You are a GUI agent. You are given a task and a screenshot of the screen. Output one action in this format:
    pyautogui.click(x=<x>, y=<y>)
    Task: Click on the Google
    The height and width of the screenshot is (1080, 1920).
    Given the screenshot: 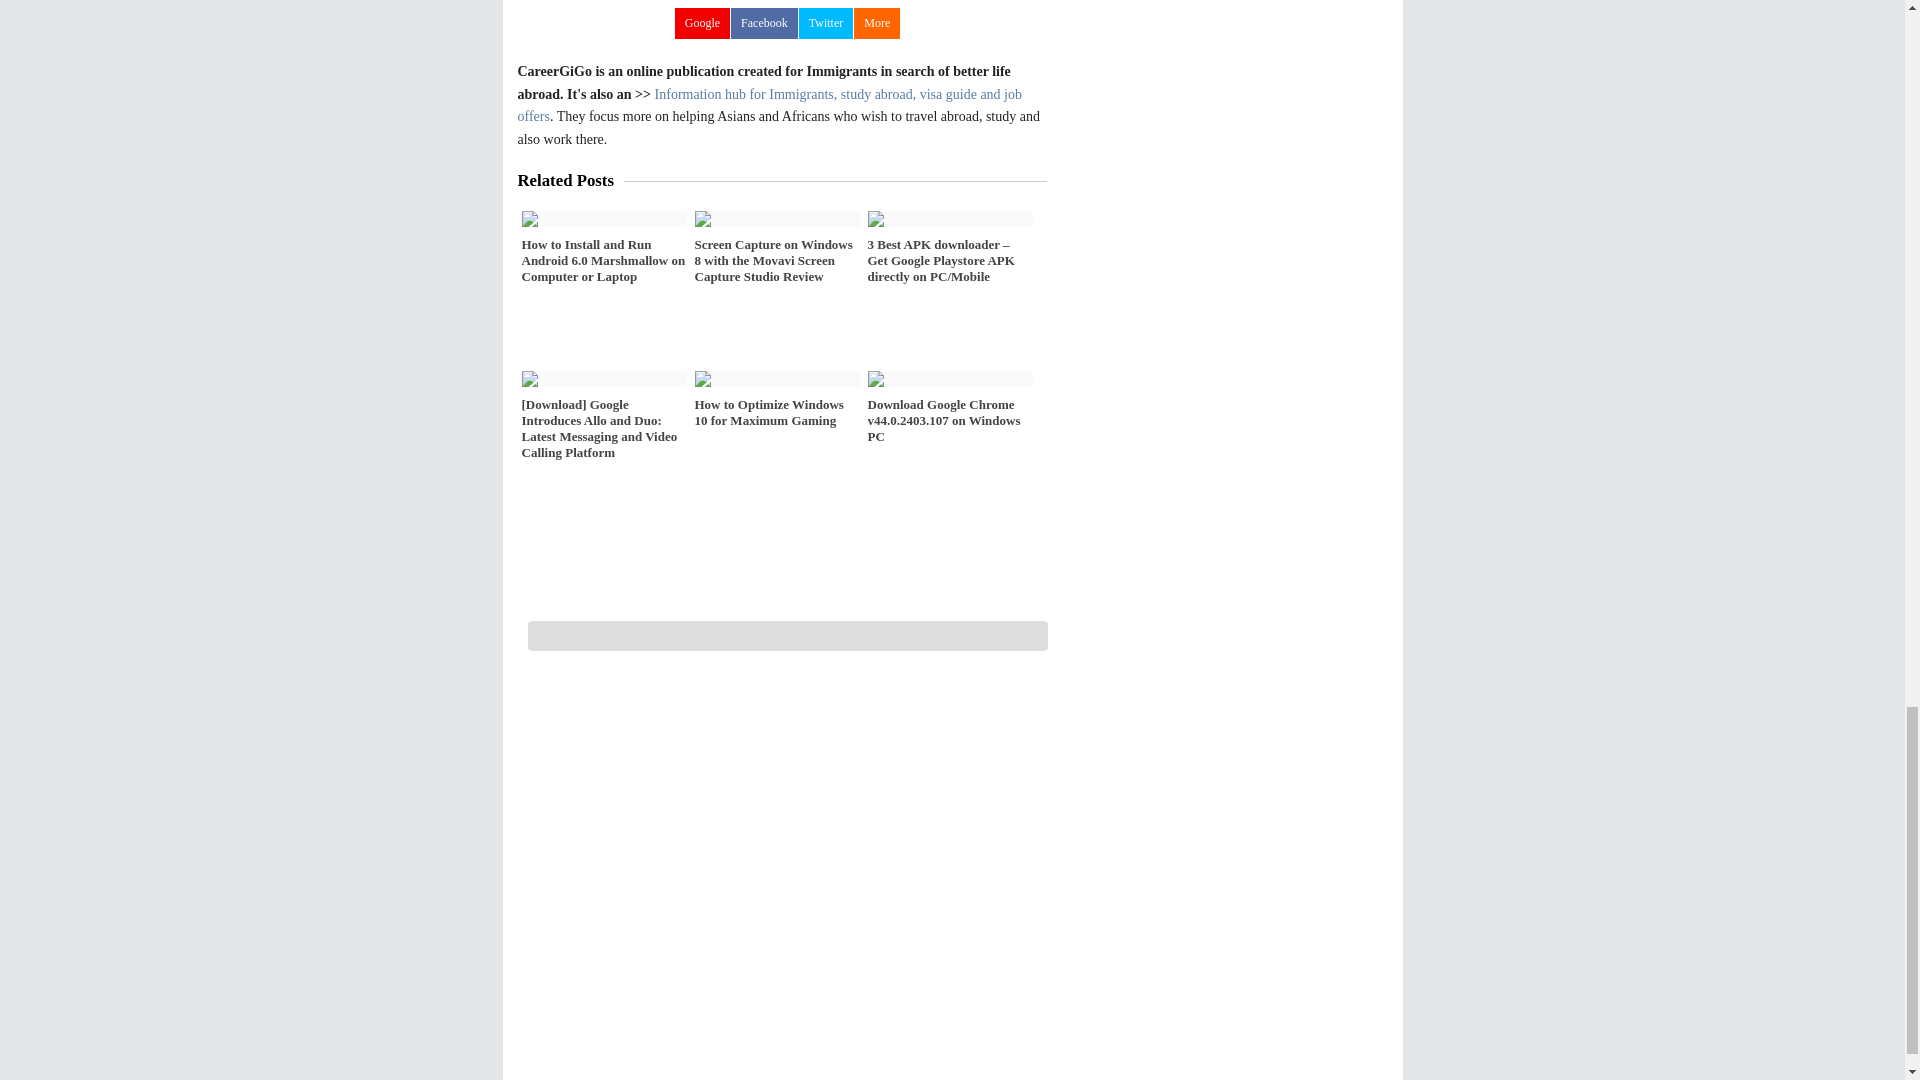 What is the action you would take?
    pyautogui.click(x=702, y=22)
    